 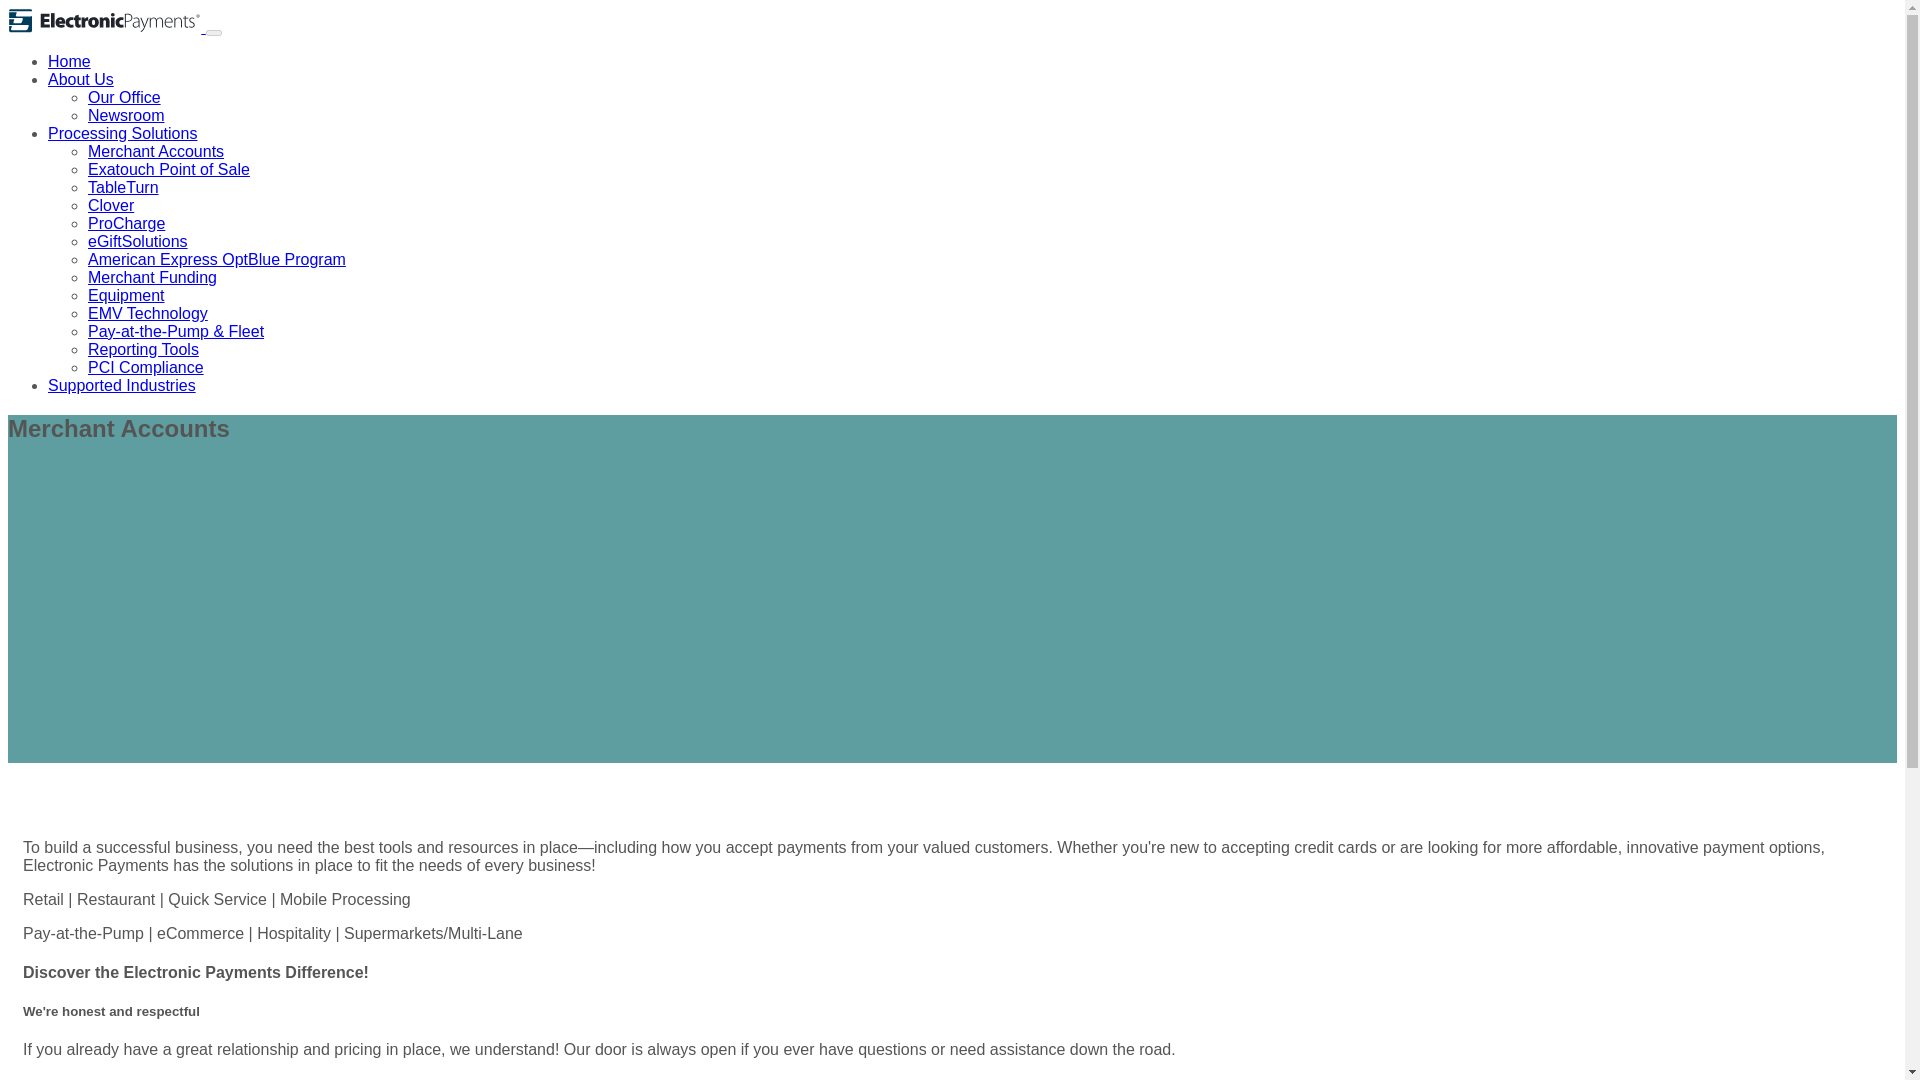 What do you see at coordinates (138, 241) in the screenshot?
I see `eGiftSolutions` at bounding box center [138, 241].